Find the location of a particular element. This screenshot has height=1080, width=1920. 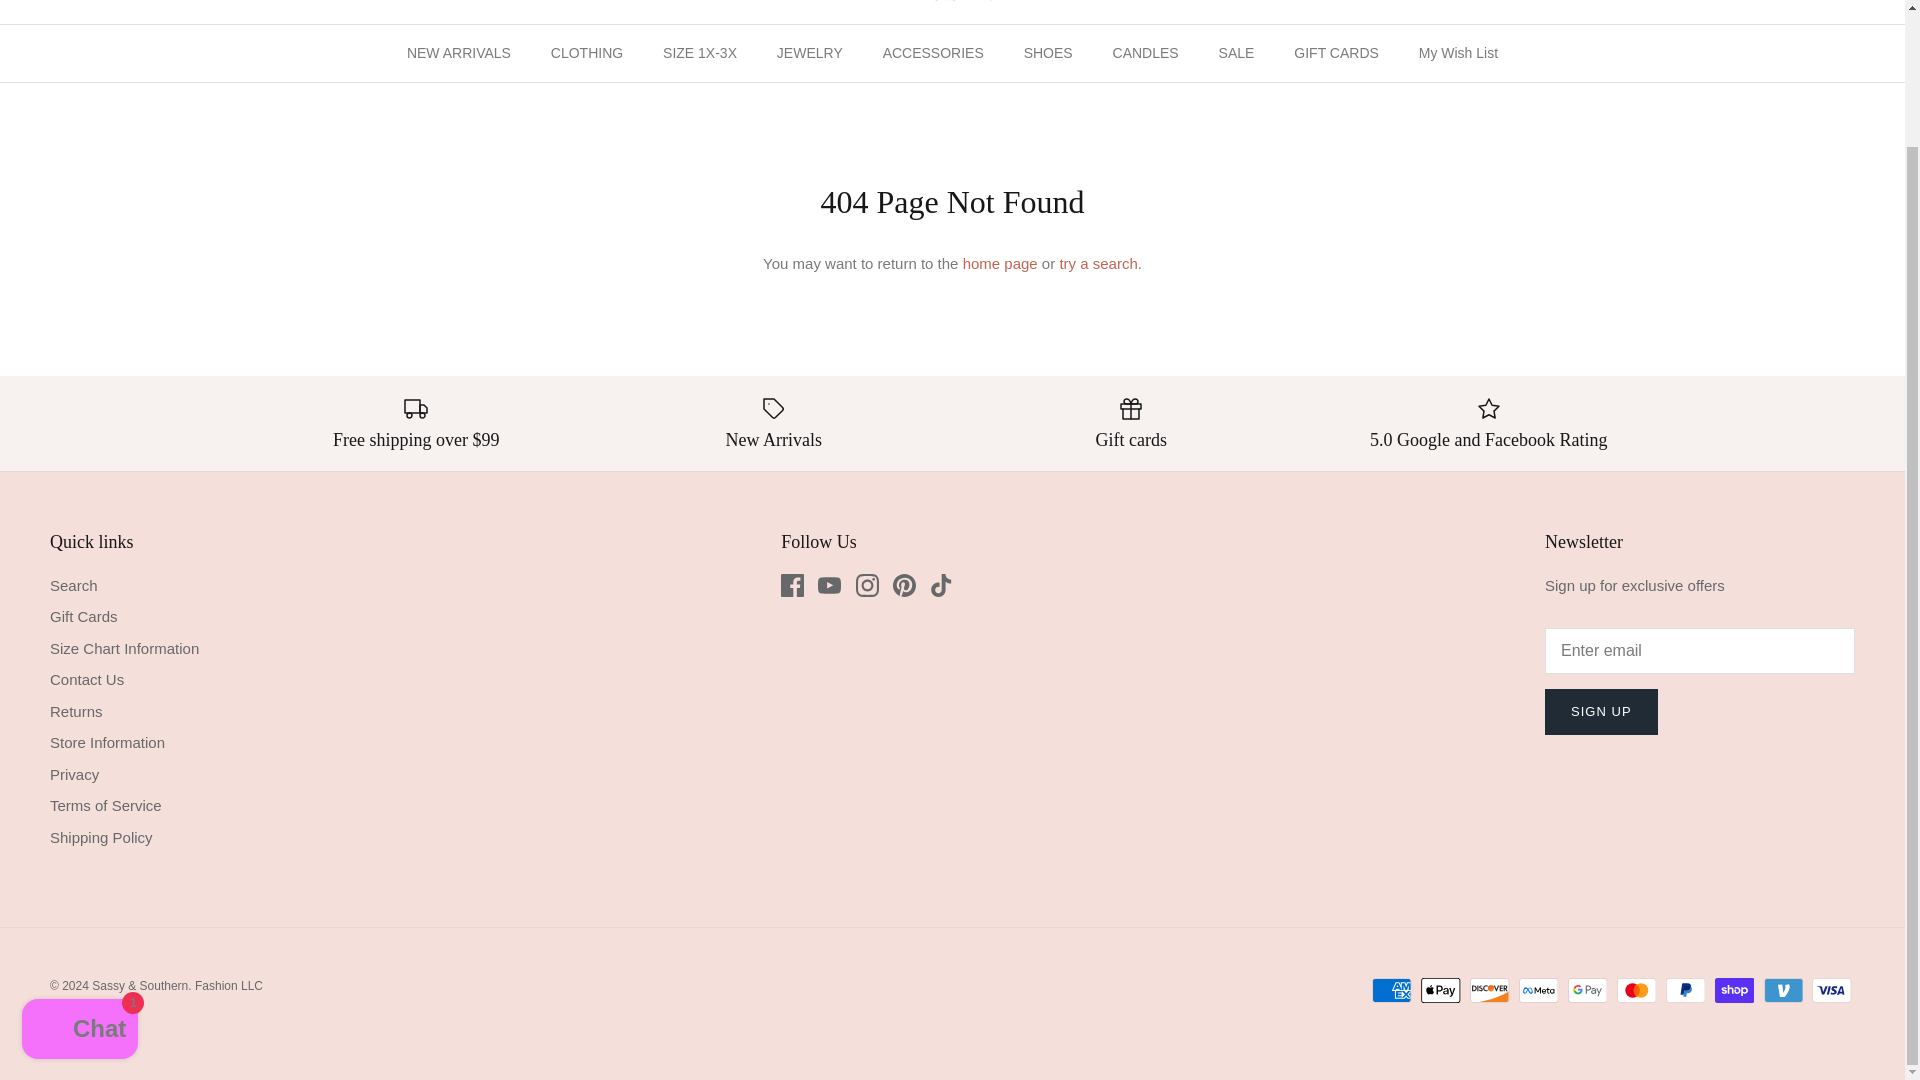

Facebook is located at coordinates (792, 585).